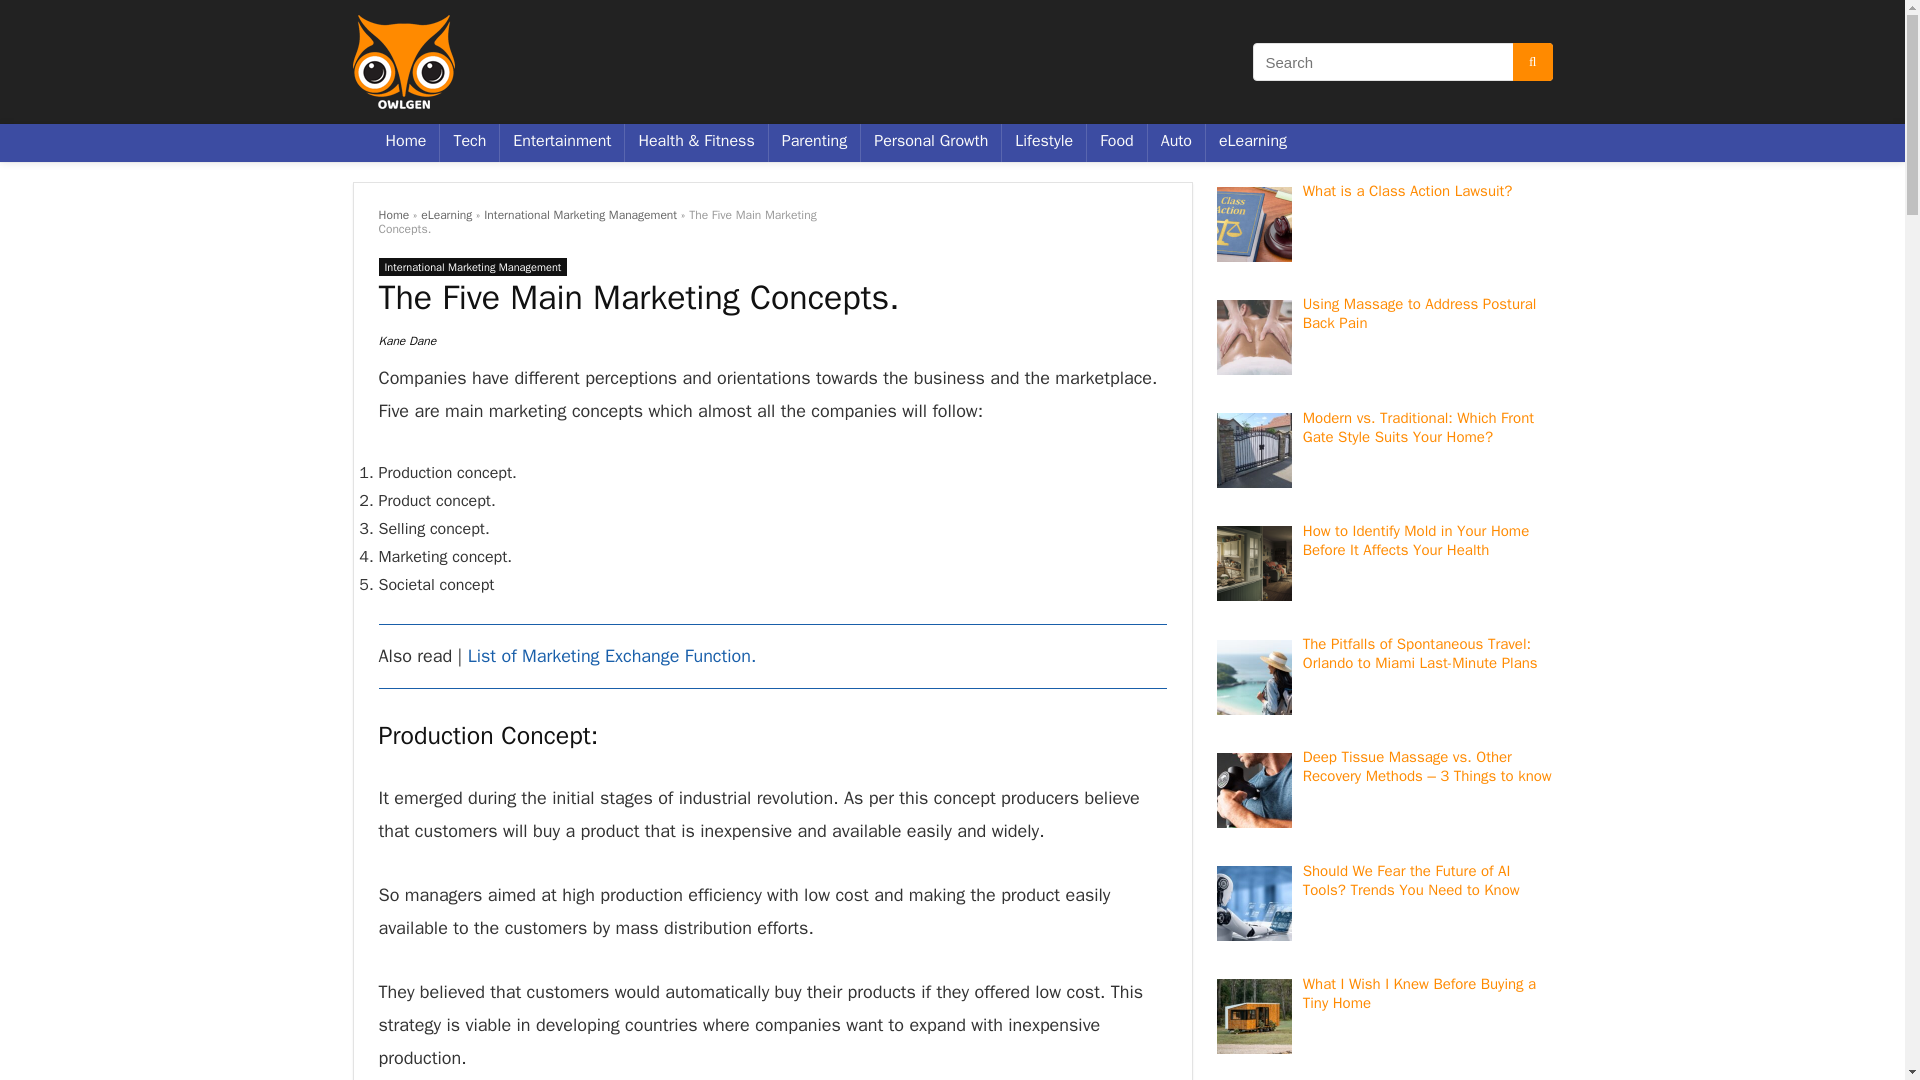  Describe the element at coordinates (446, 214) in the screenshot. I see `eLearning` at that location.